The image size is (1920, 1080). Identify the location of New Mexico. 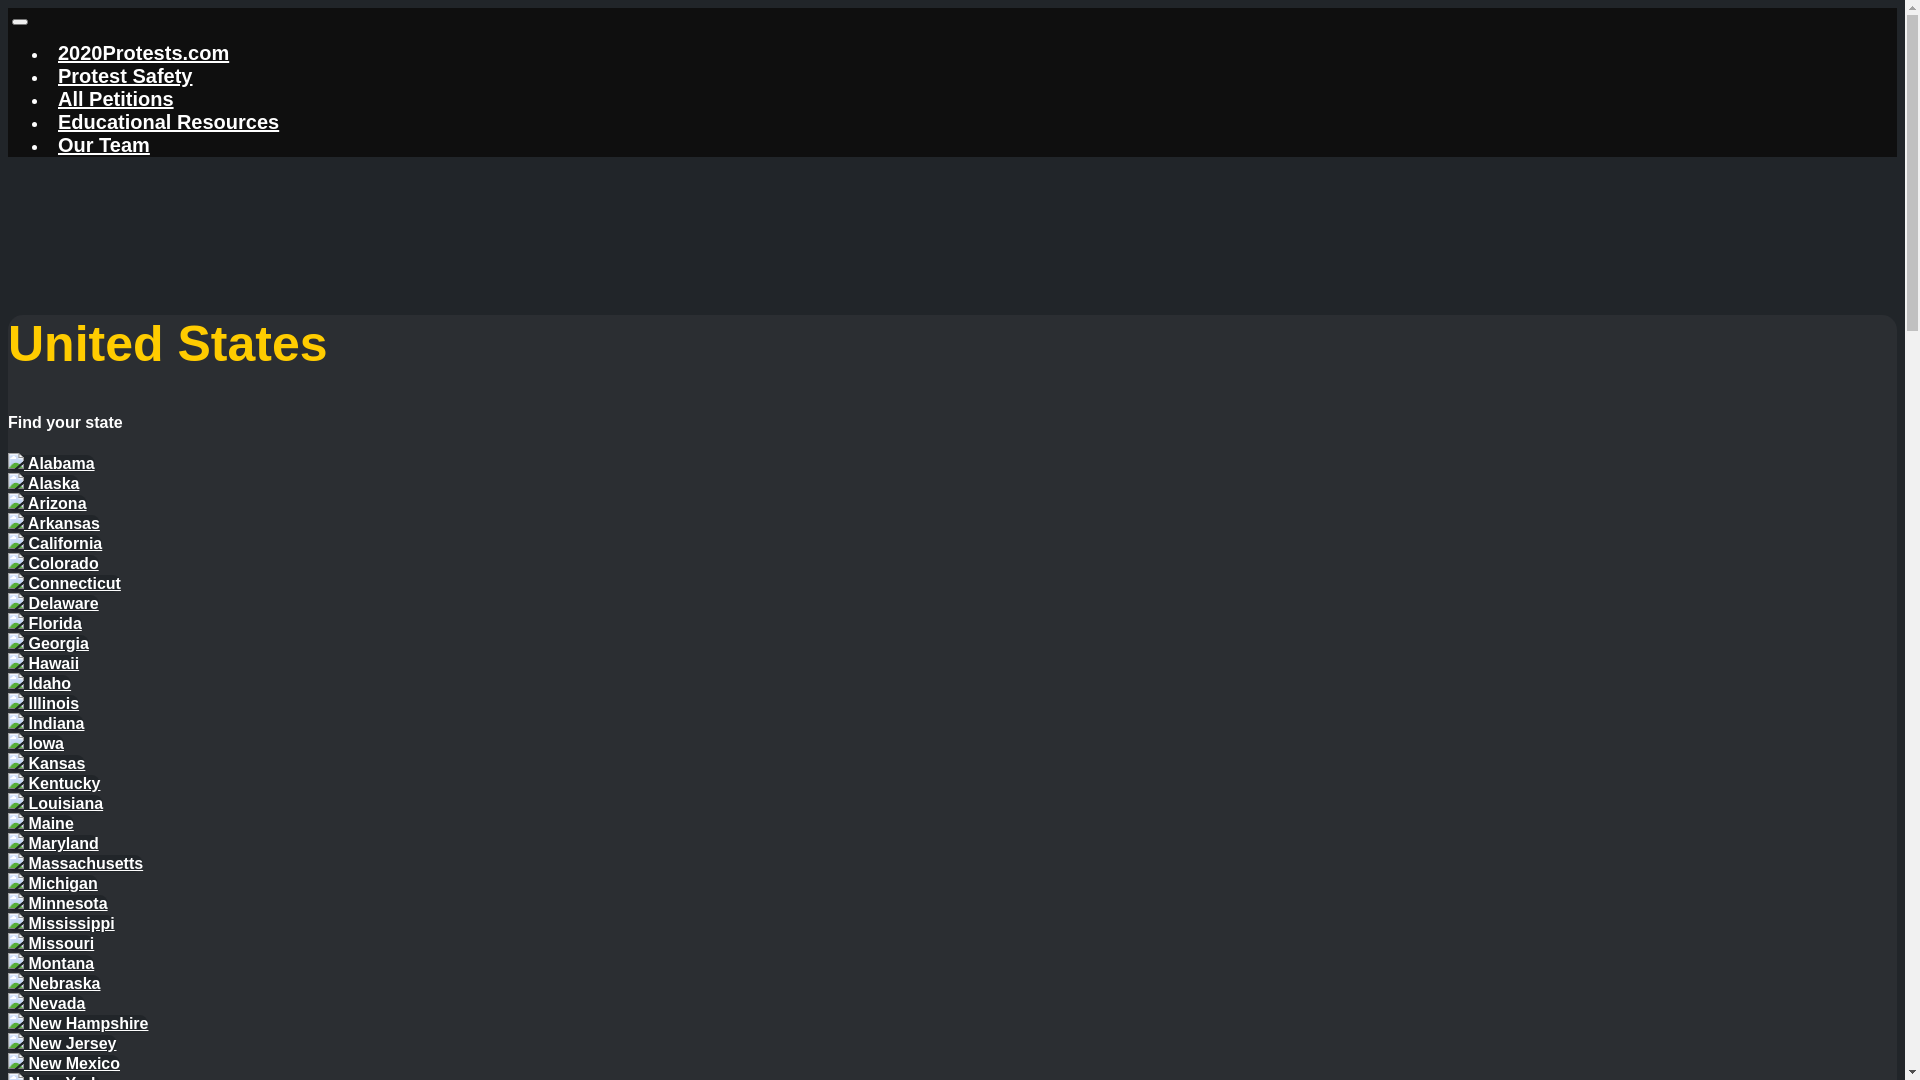
(64, 1064).